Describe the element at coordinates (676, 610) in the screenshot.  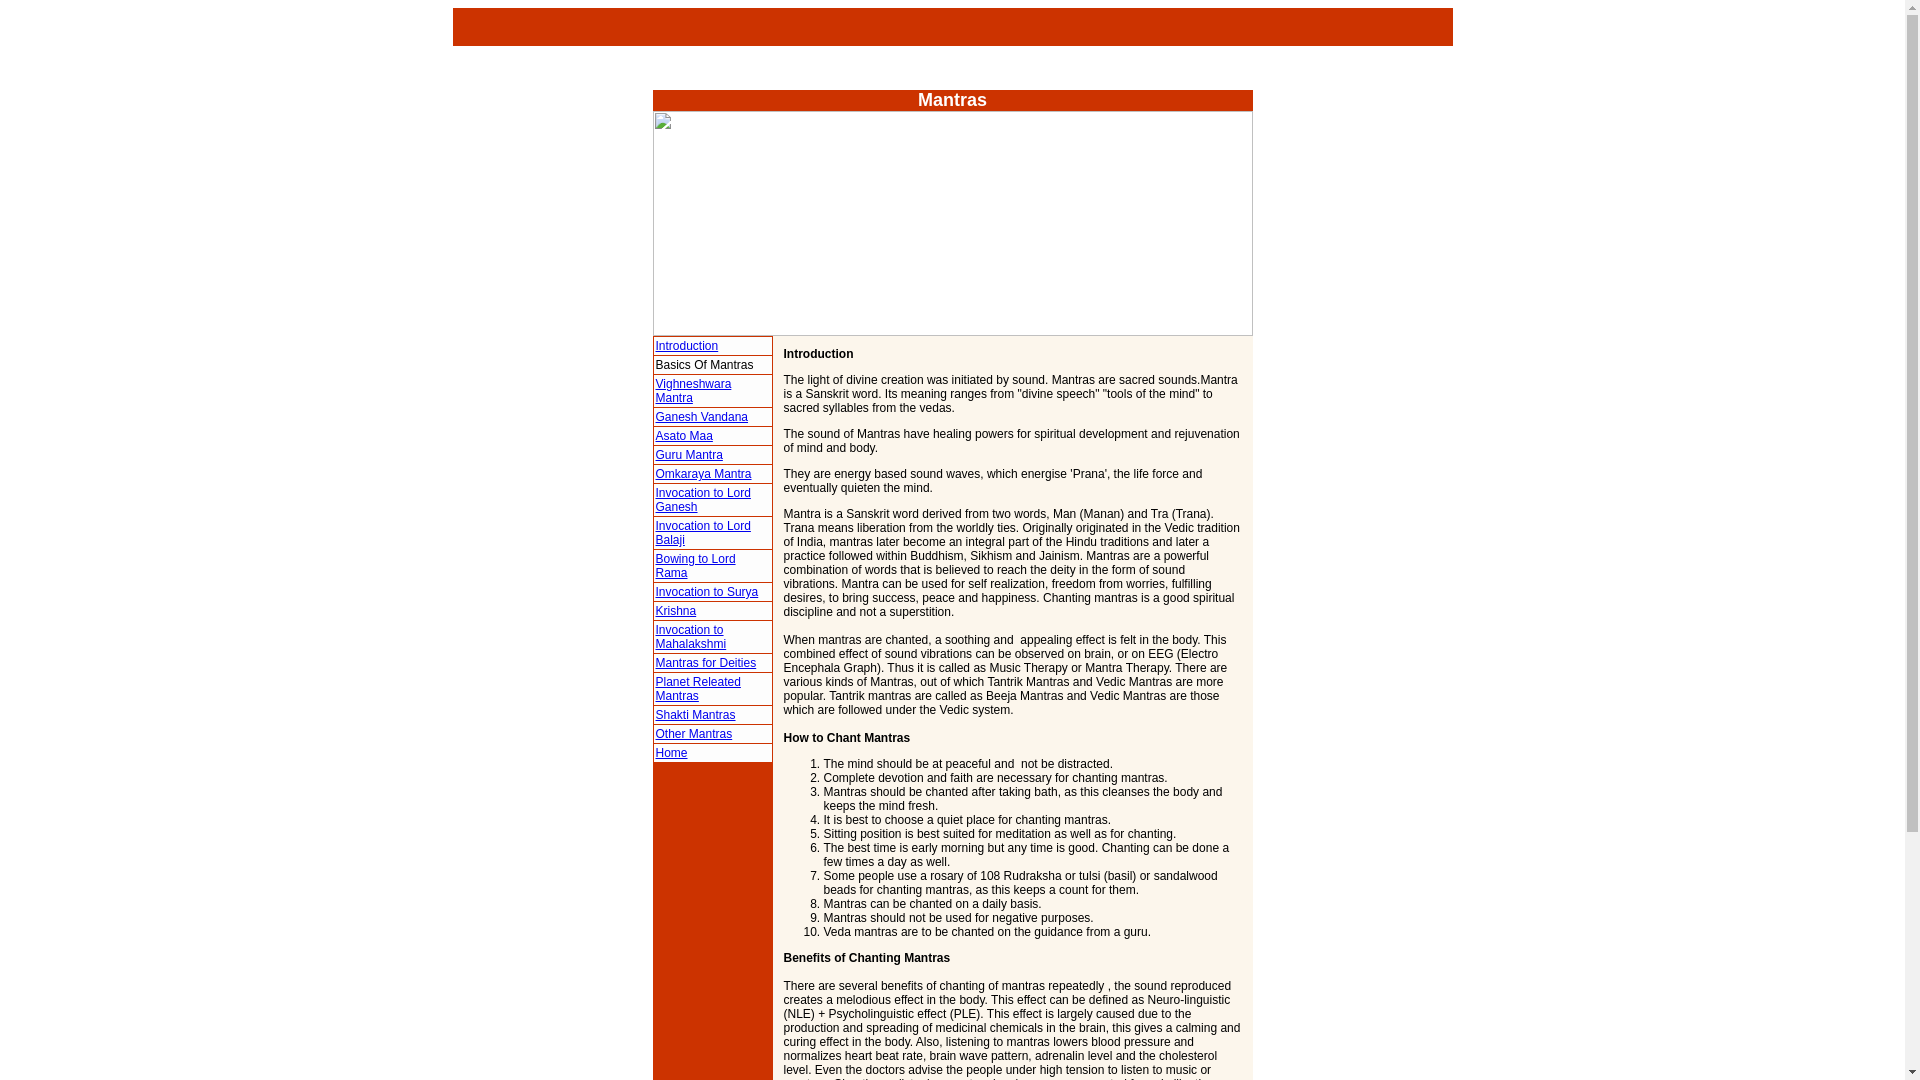
I see `Krishna` at that location.